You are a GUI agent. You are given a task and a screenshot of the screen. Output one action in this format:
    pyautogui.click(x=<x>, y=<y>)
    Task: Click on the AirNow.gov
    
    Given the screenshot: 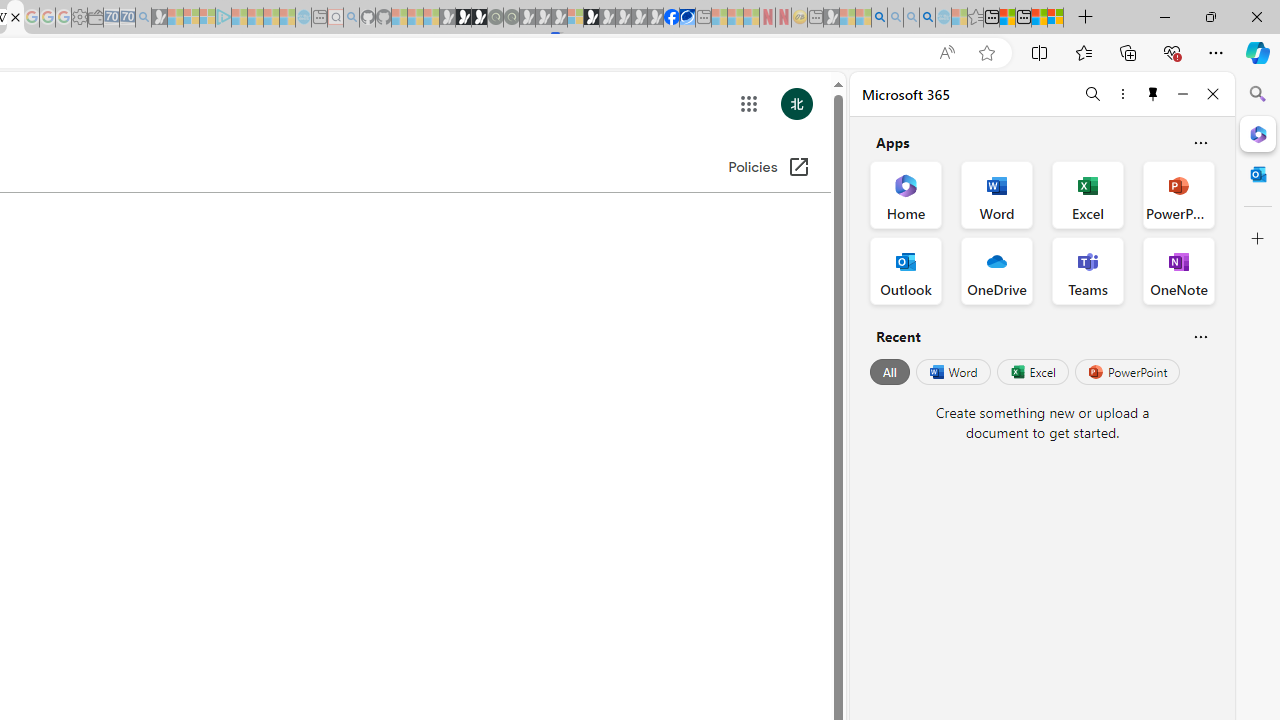 What is the action you would take?
    pyautogui.click(x=687, y=18)
    